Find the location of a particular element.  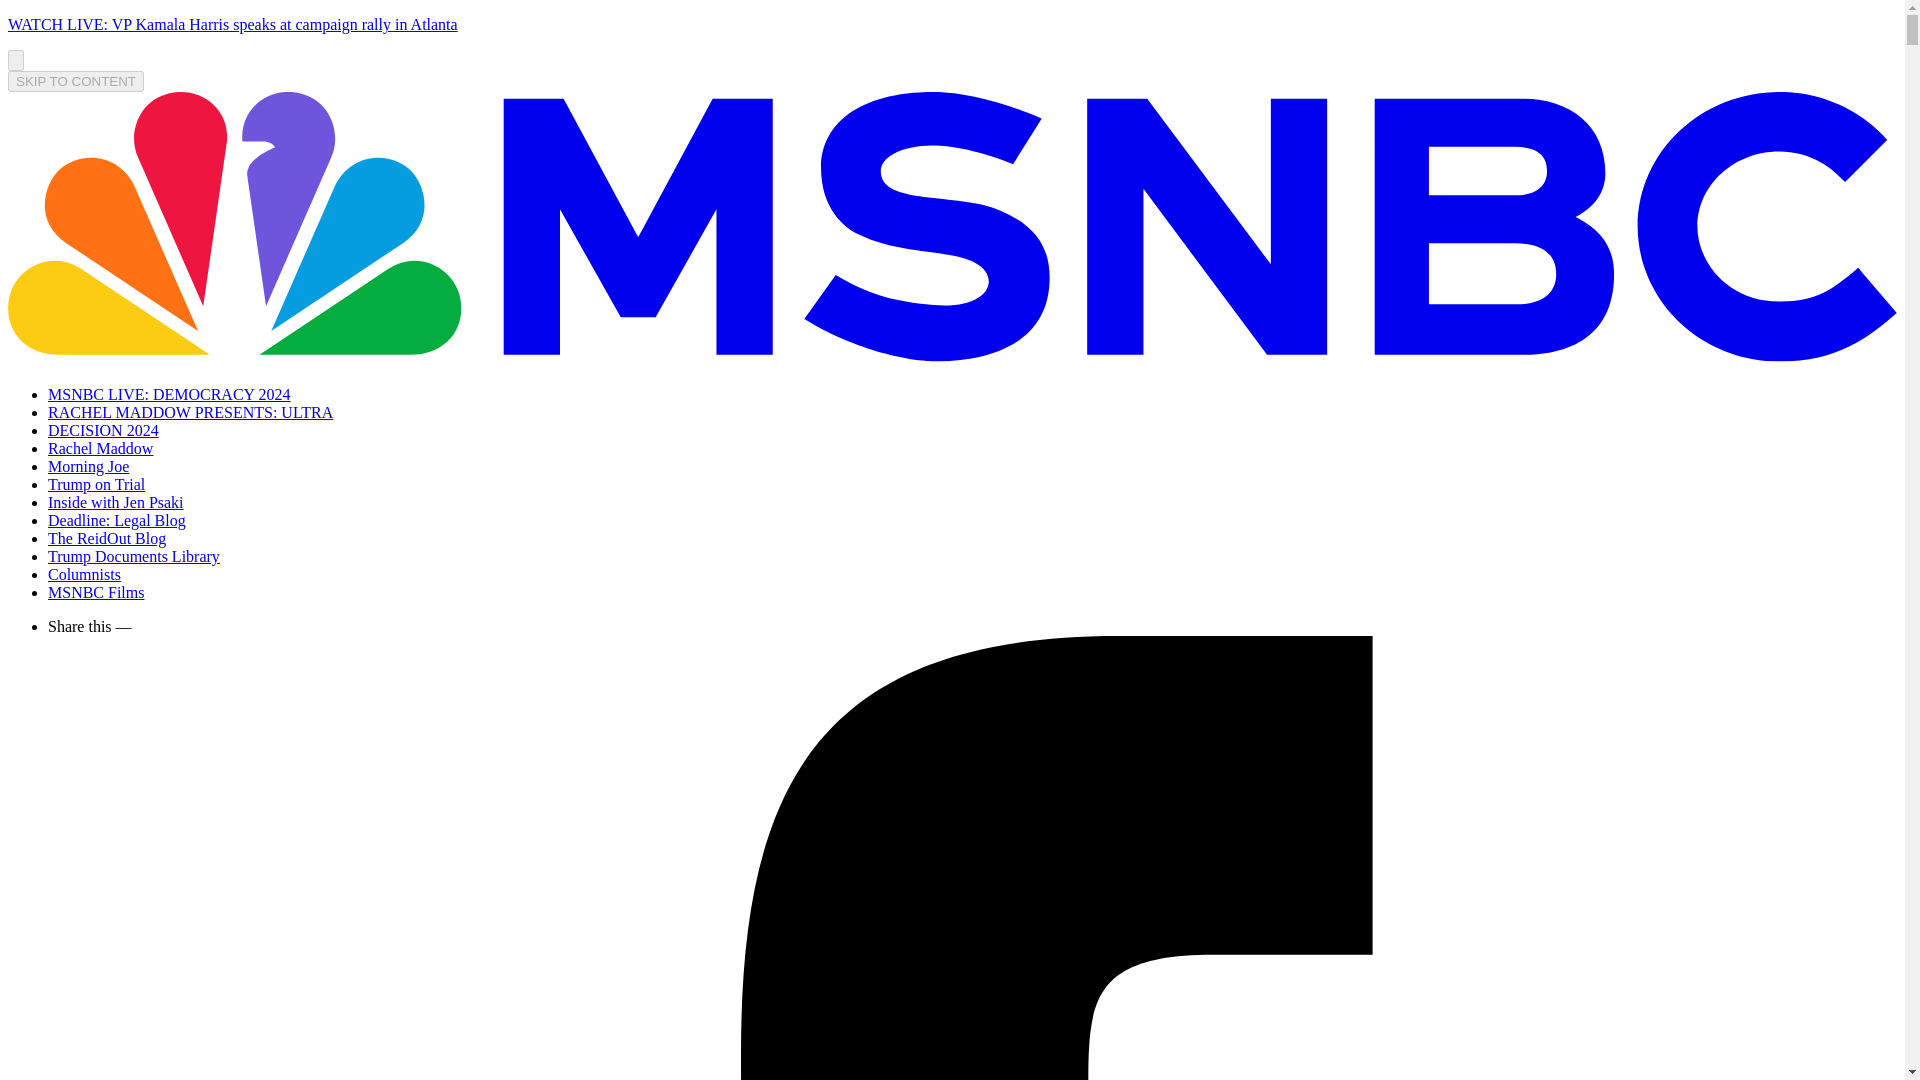

Trump Documents Library is located at coordinates (134, 556).